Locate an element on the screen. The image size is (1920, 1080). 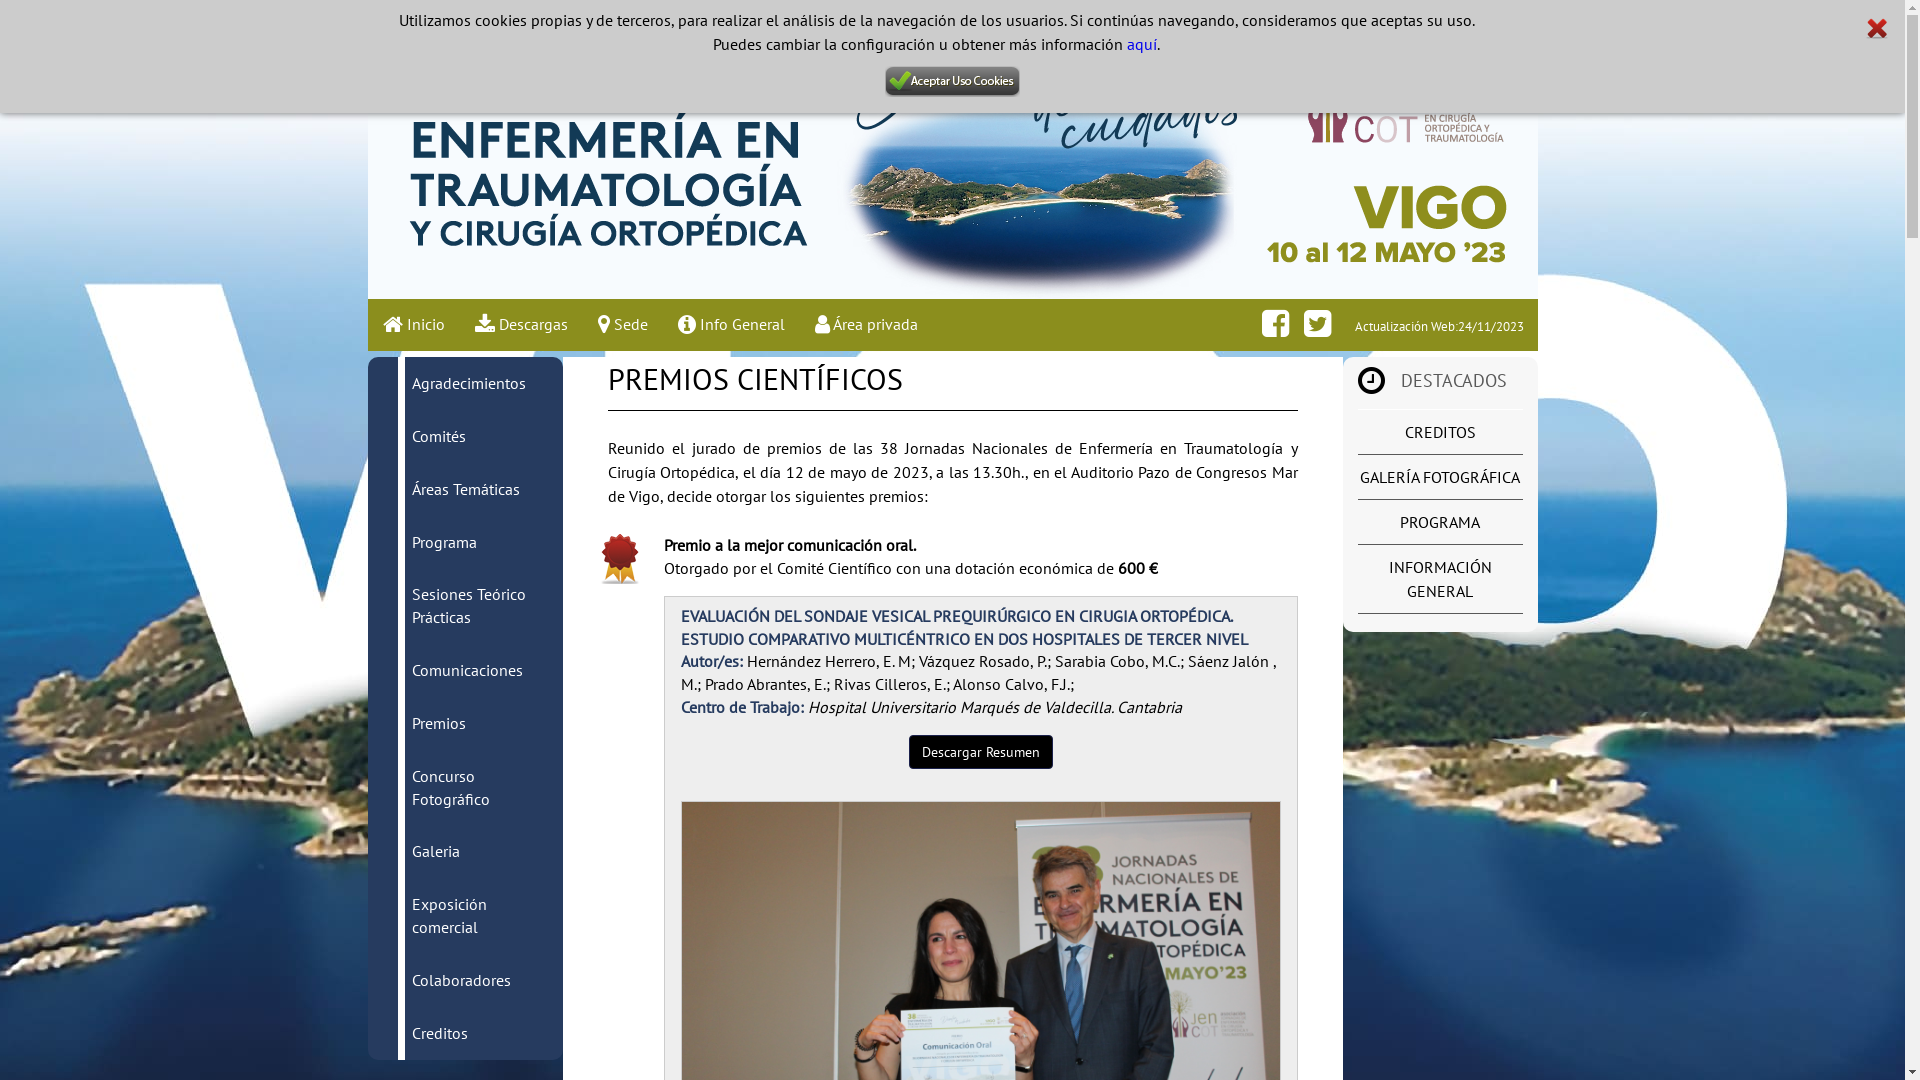
Creditos is located at coordinates (440, 1033).